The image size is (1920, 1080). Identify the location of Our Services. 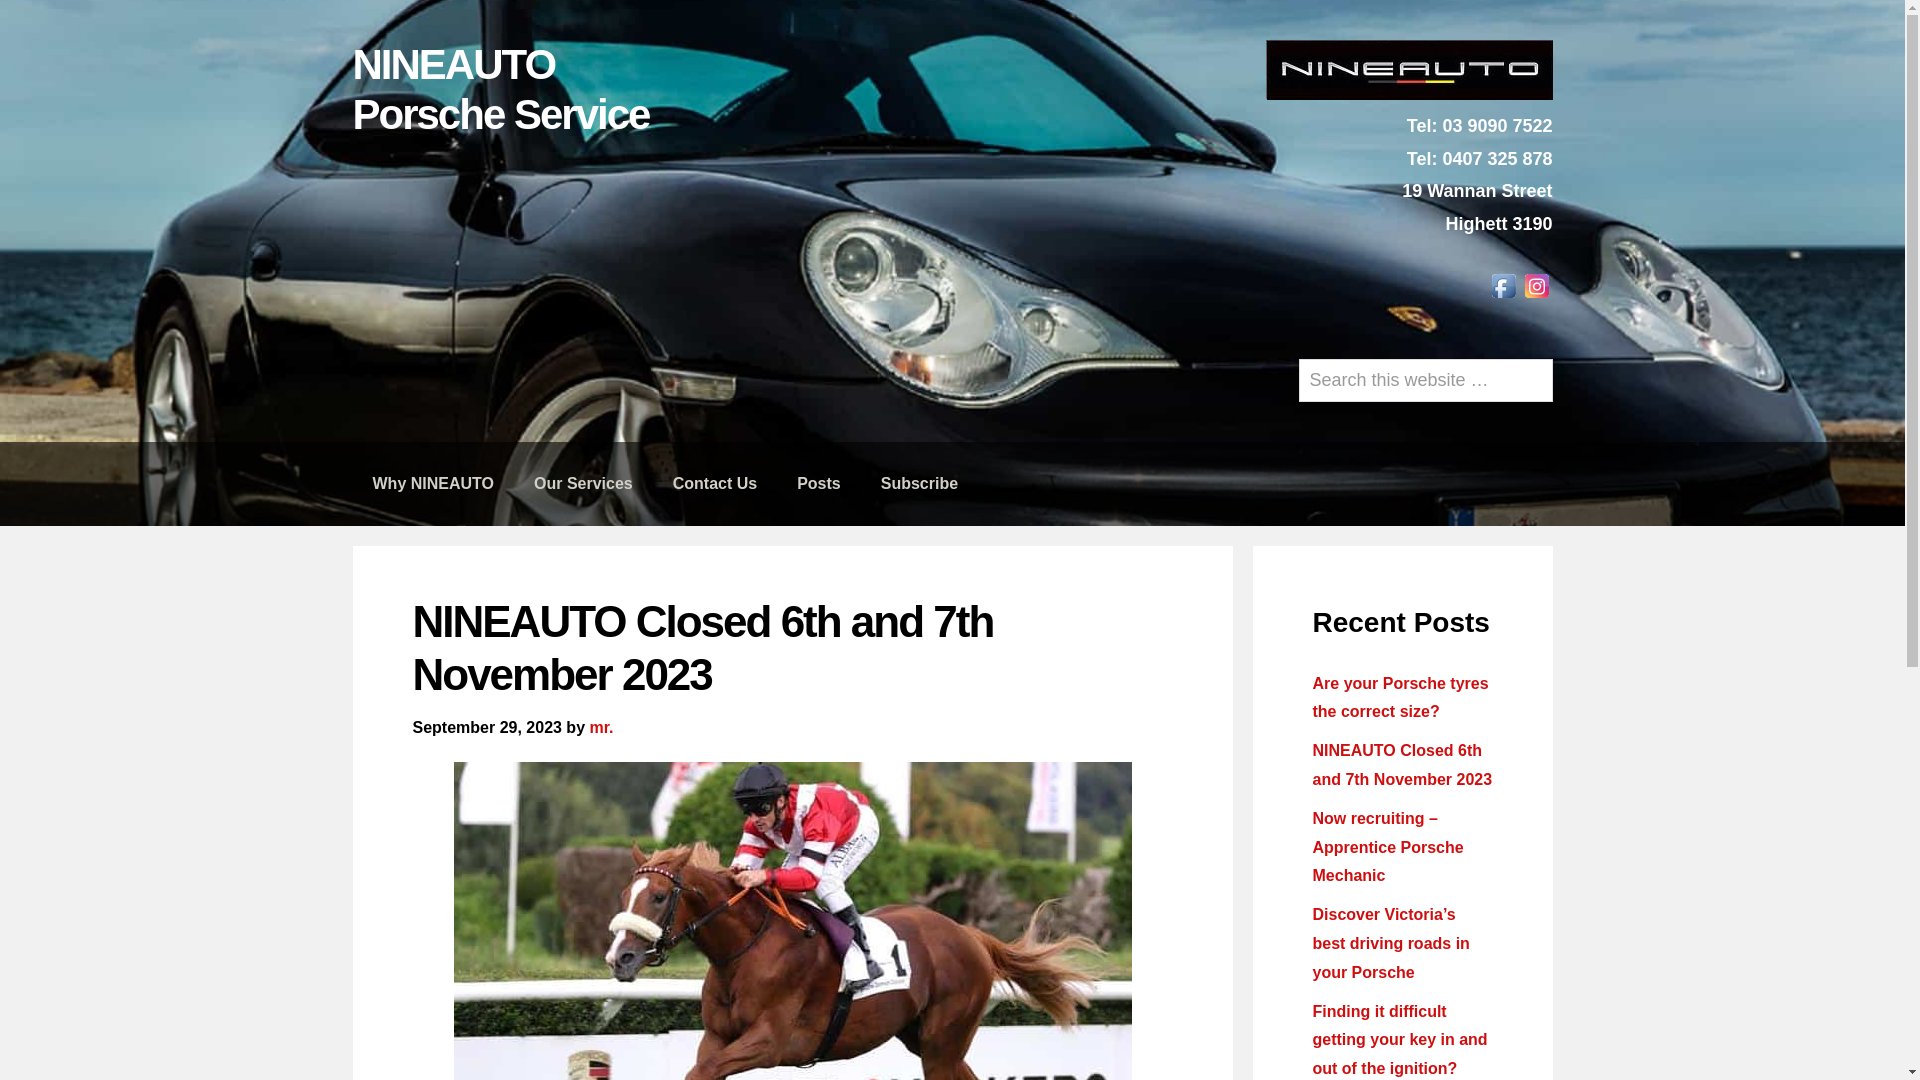
(584, 484).